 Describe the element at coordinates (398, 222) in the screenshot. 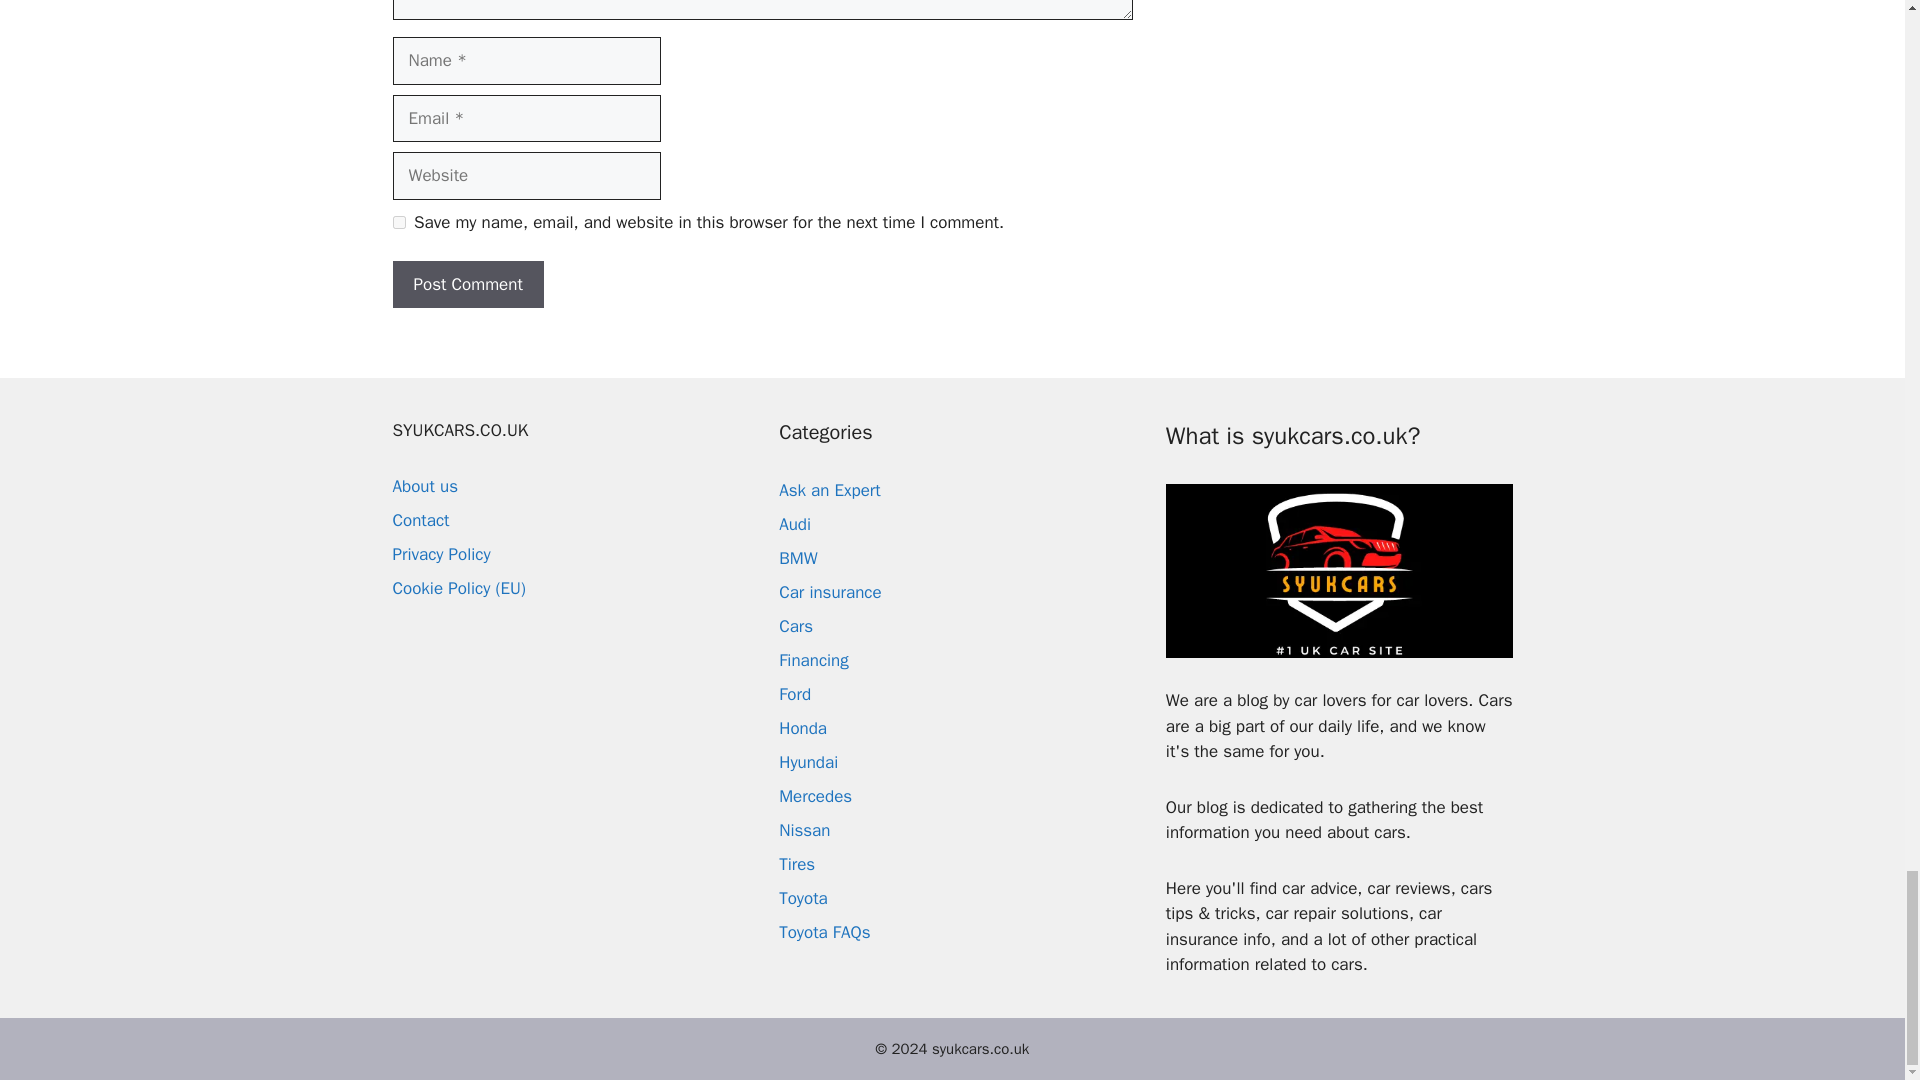

I see `yes` at that location.